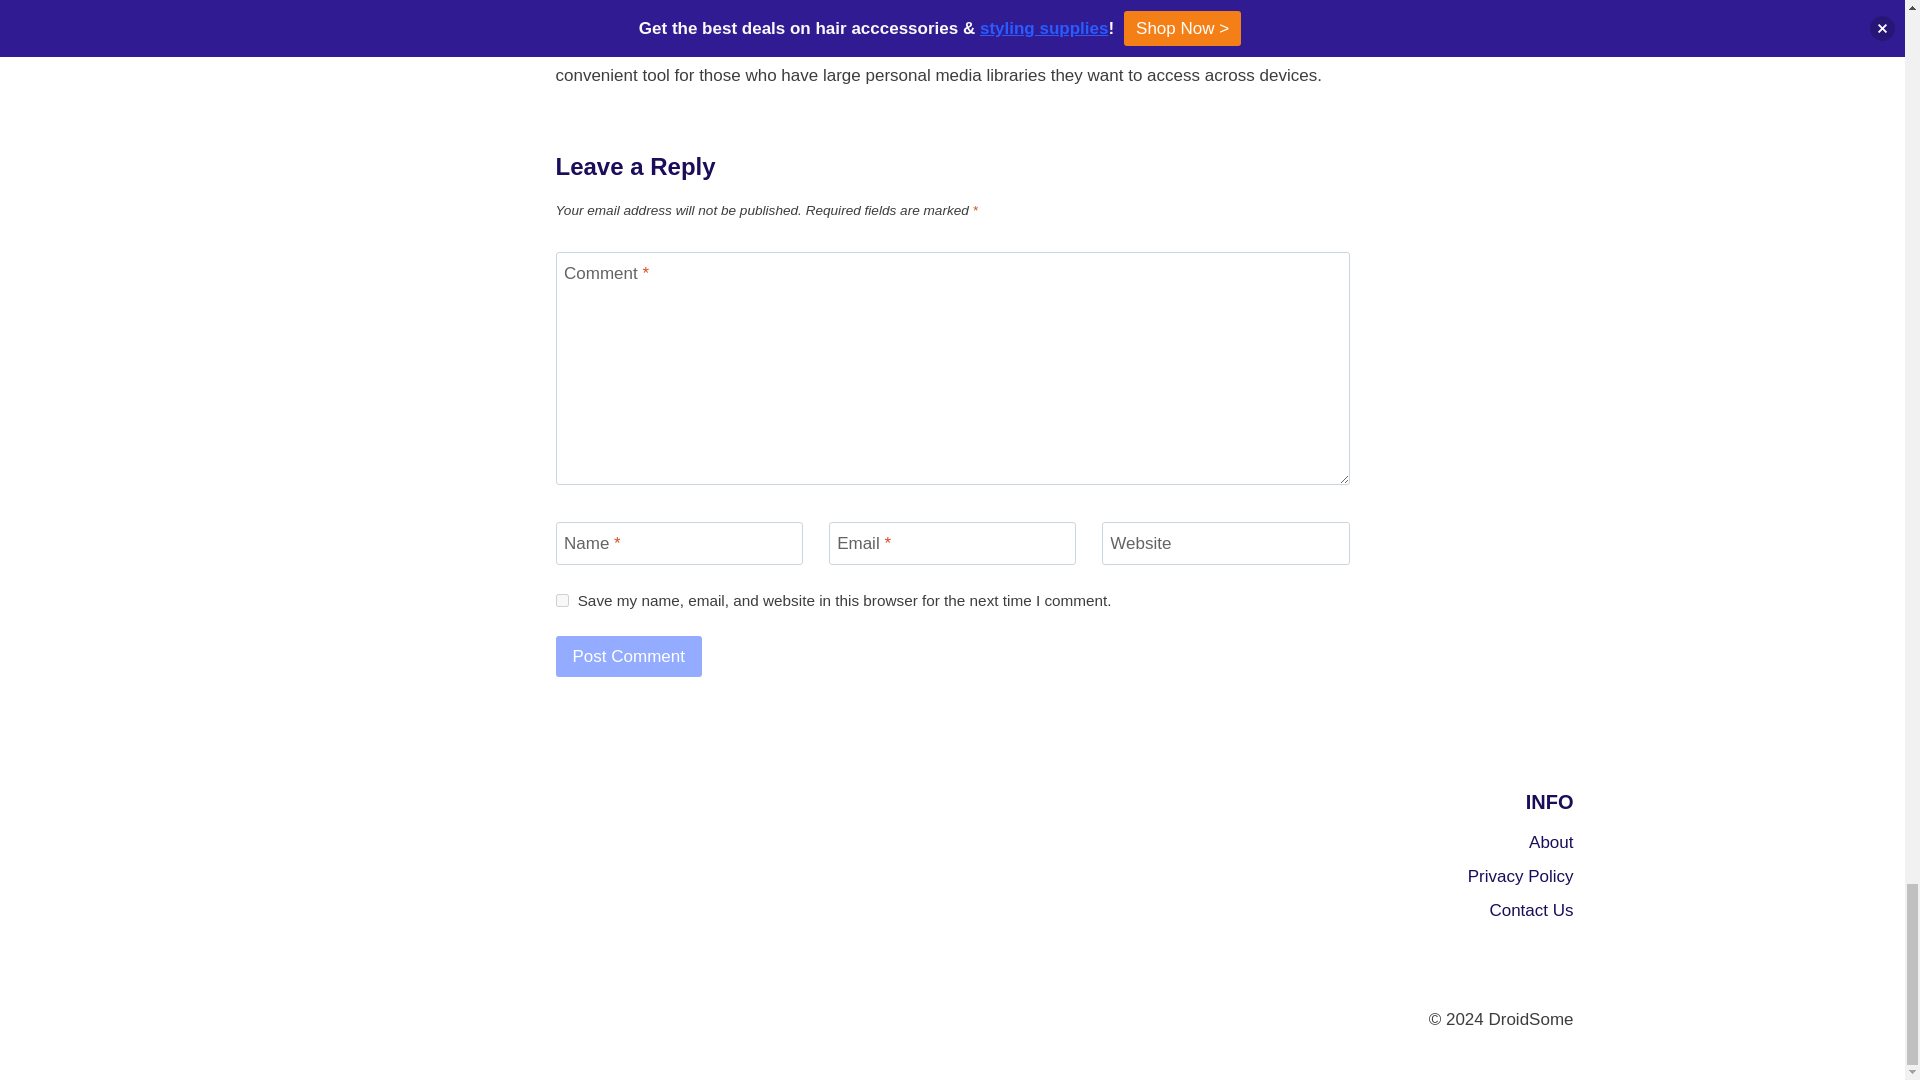 This screenshot has height=1080, width=1920. Describe the element at coordinates (629, 656) in the screenshot. I see `Post Comment` at that location.